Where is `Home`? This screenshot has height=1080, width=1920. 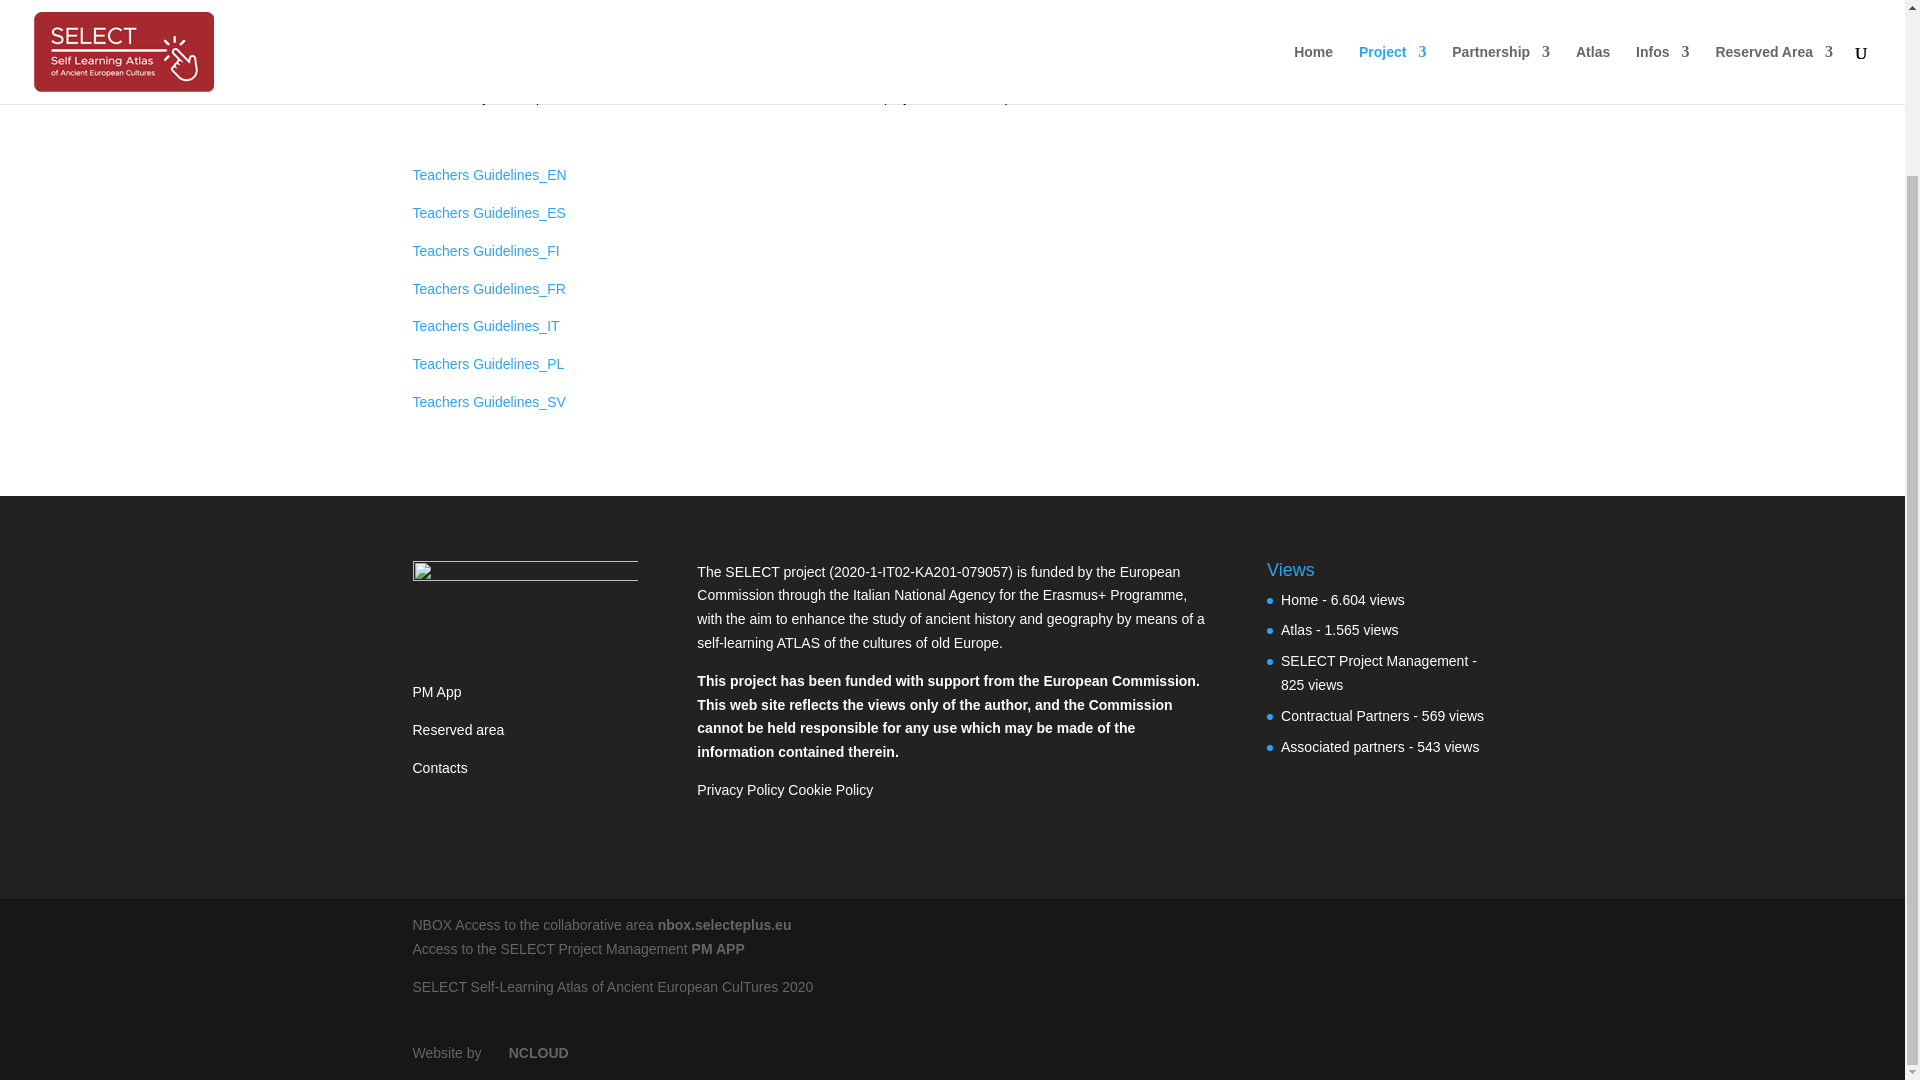
Home is located at coordinates (1298, 600).